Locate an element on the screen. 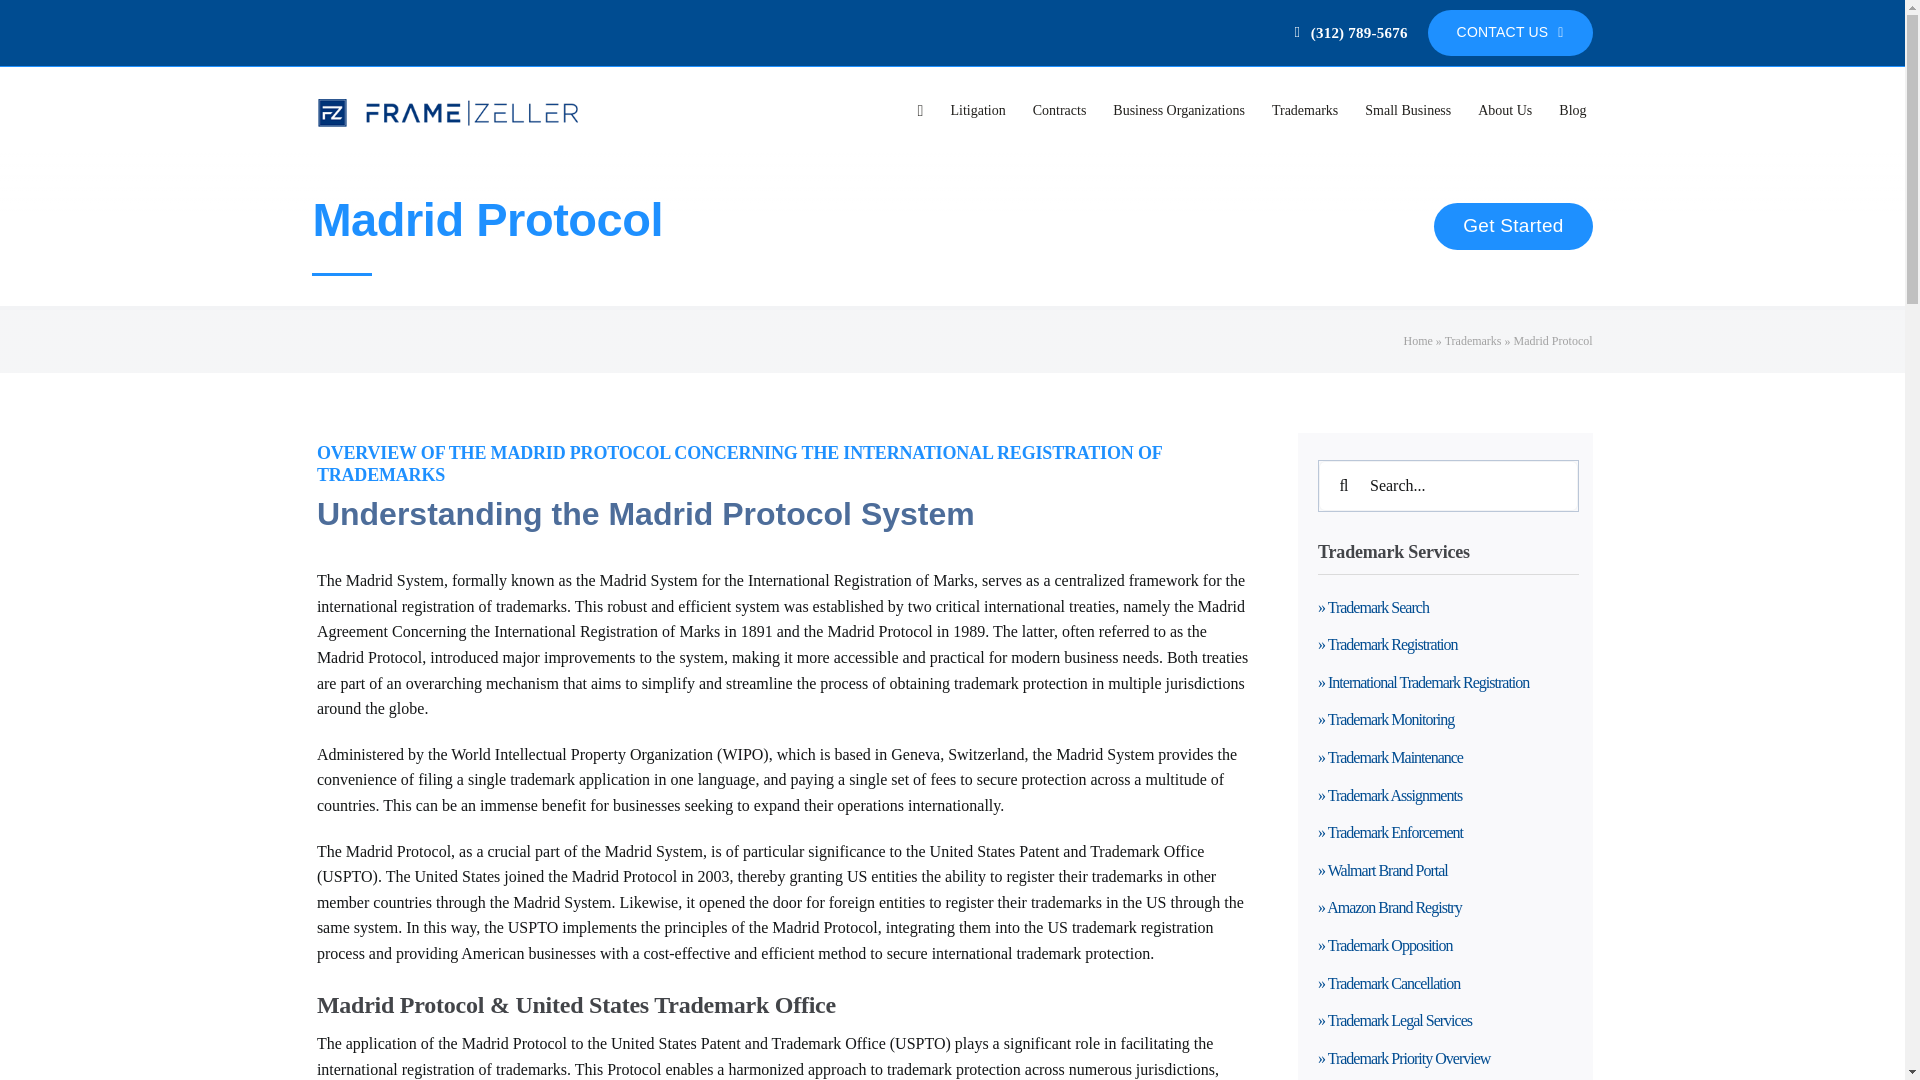 The width and height of the screenshot is (1920, 1080). Get Started is located at coordinates (1512, 226).